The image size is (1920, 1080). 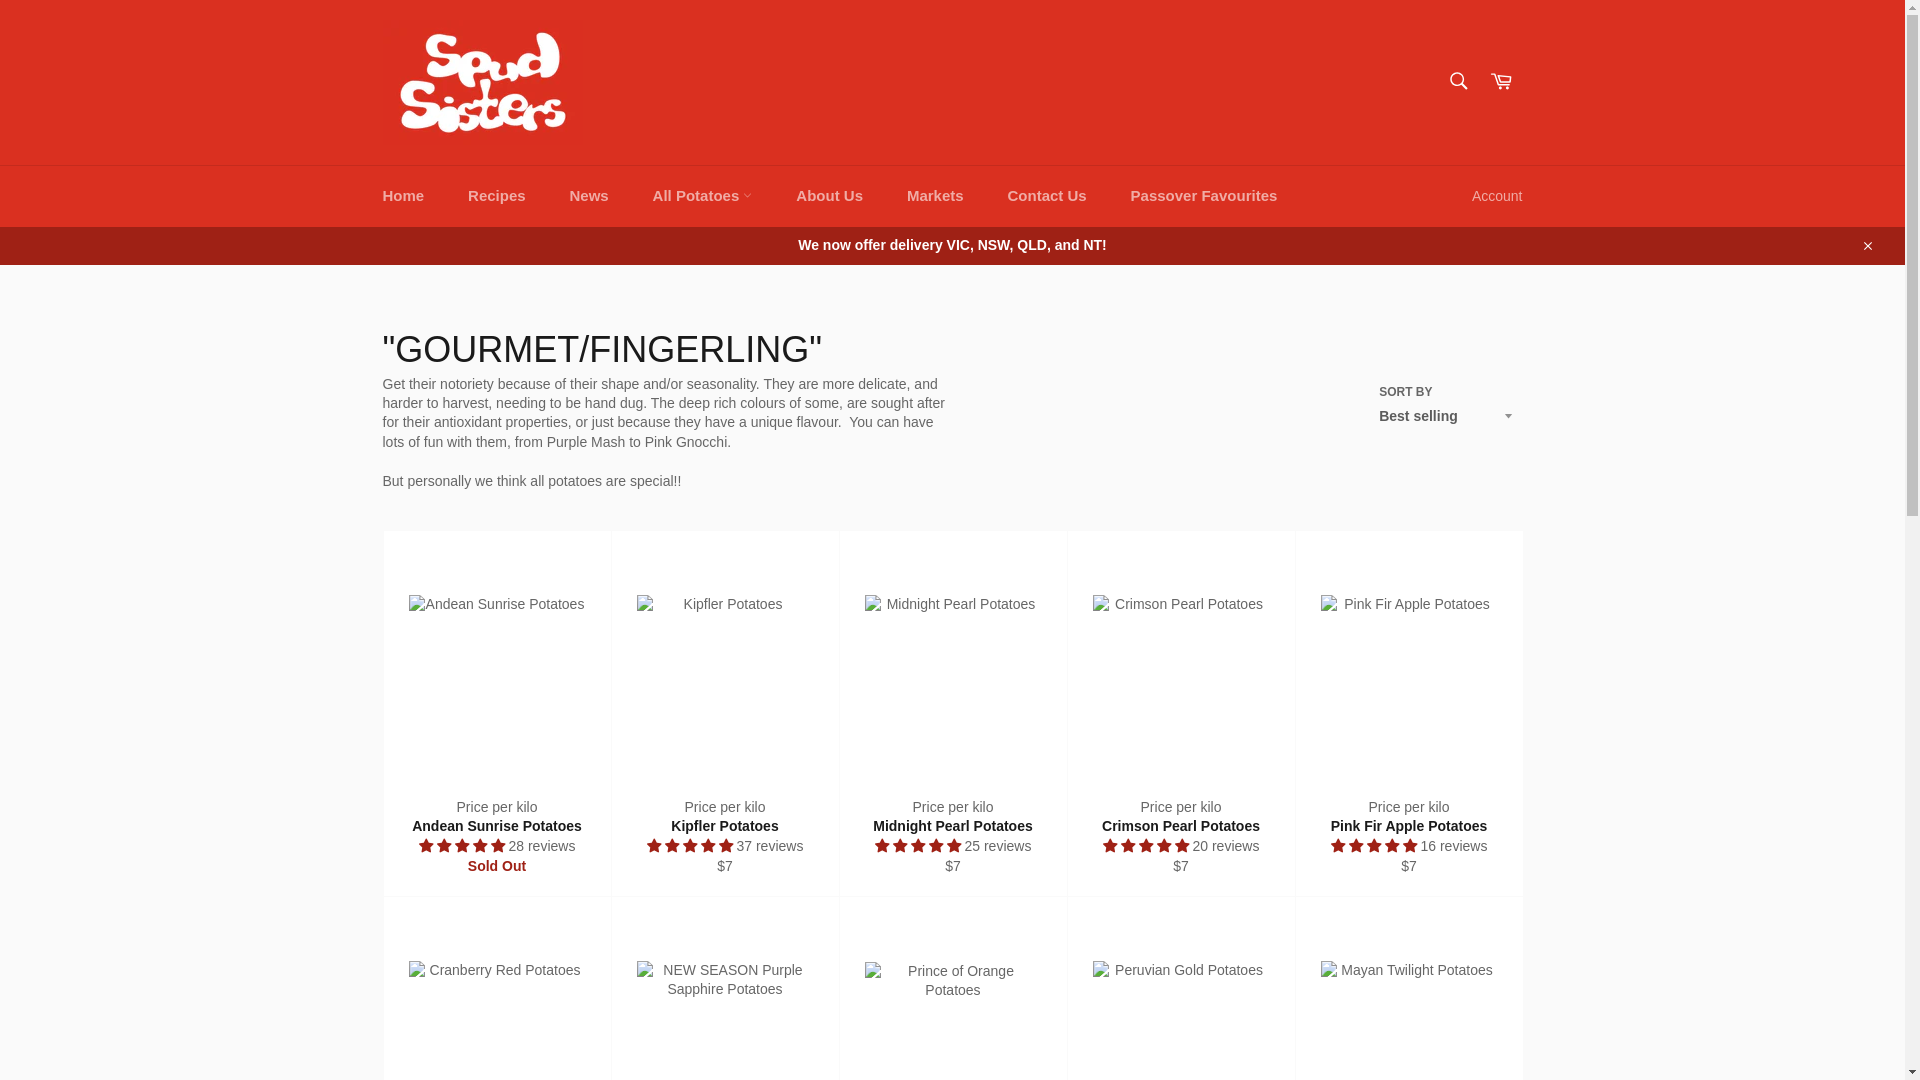 What do you see at coordinates (1457, 80) in the screenshot?
I see `Search` at bounding box center [1457, 80].